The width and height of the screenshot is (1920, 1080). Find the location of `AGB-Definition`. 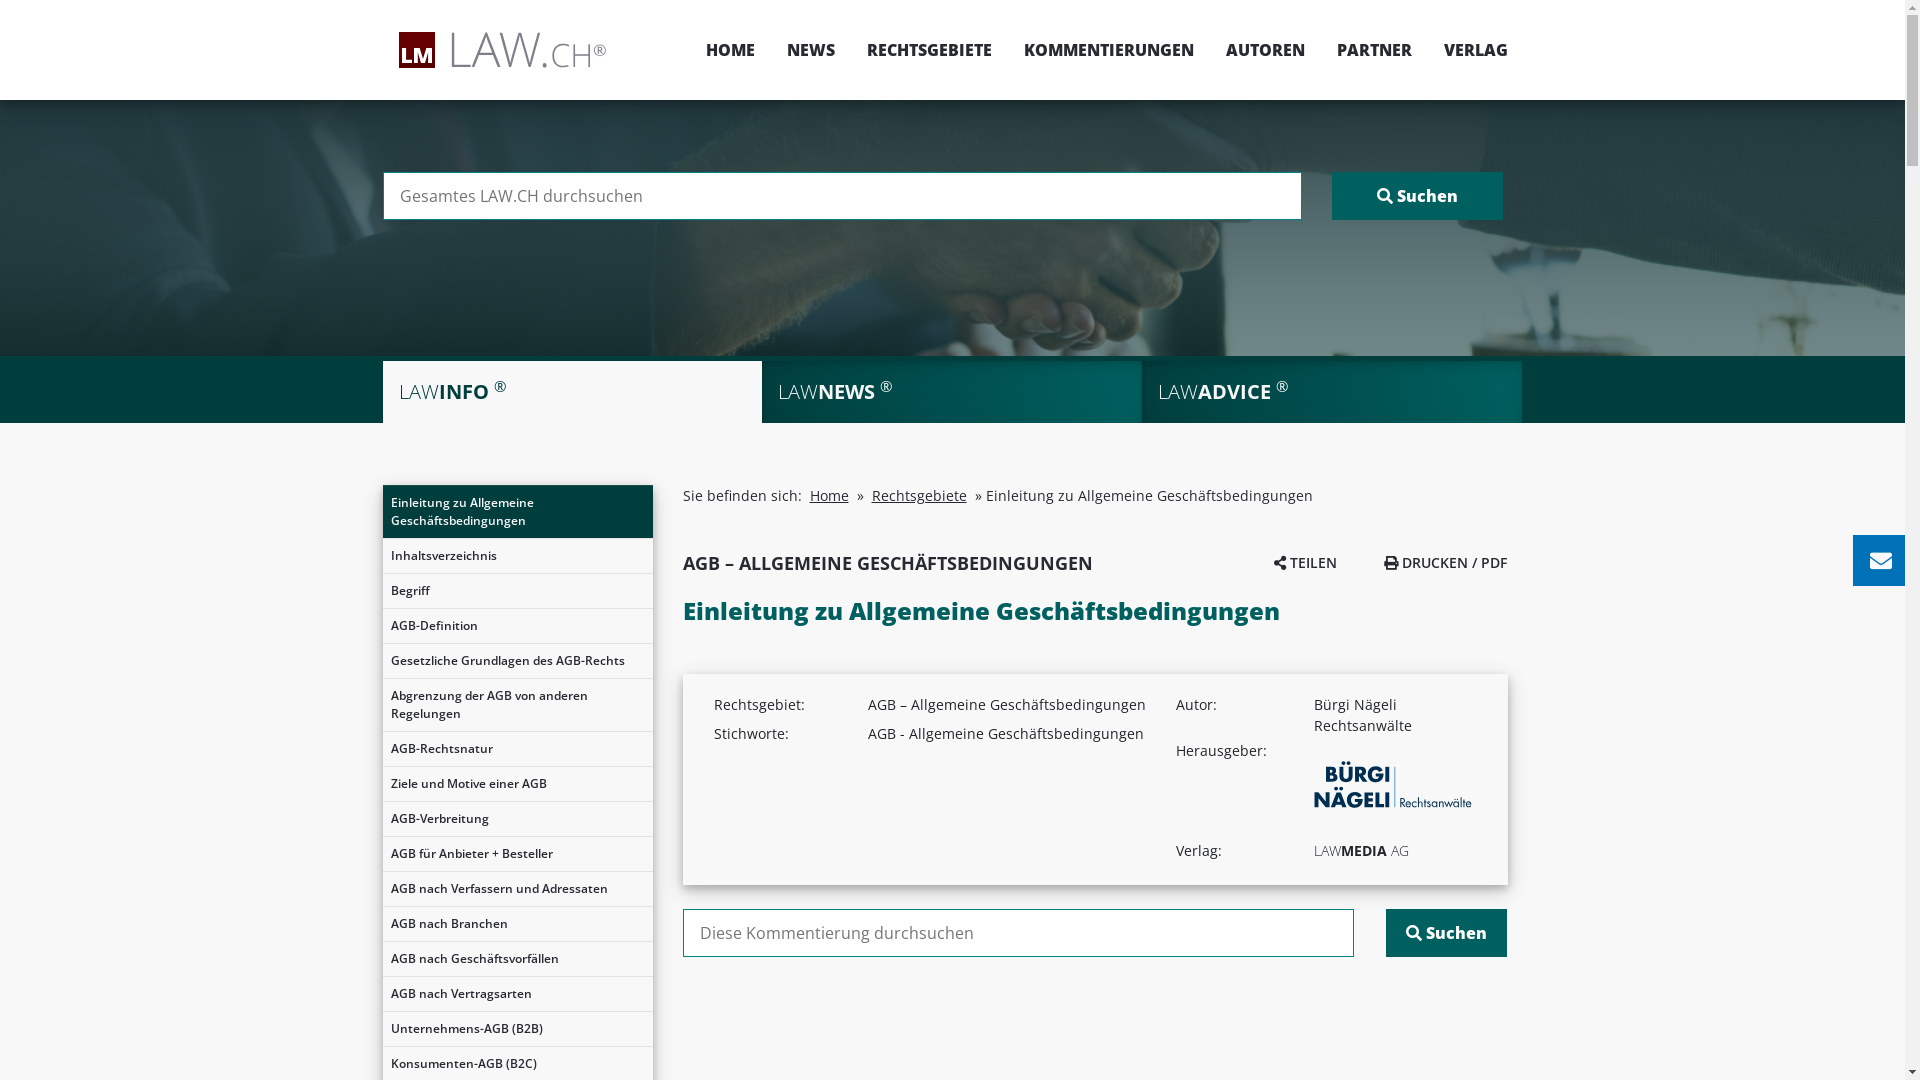

AGB-Definition is located at coordinates (517, 626).